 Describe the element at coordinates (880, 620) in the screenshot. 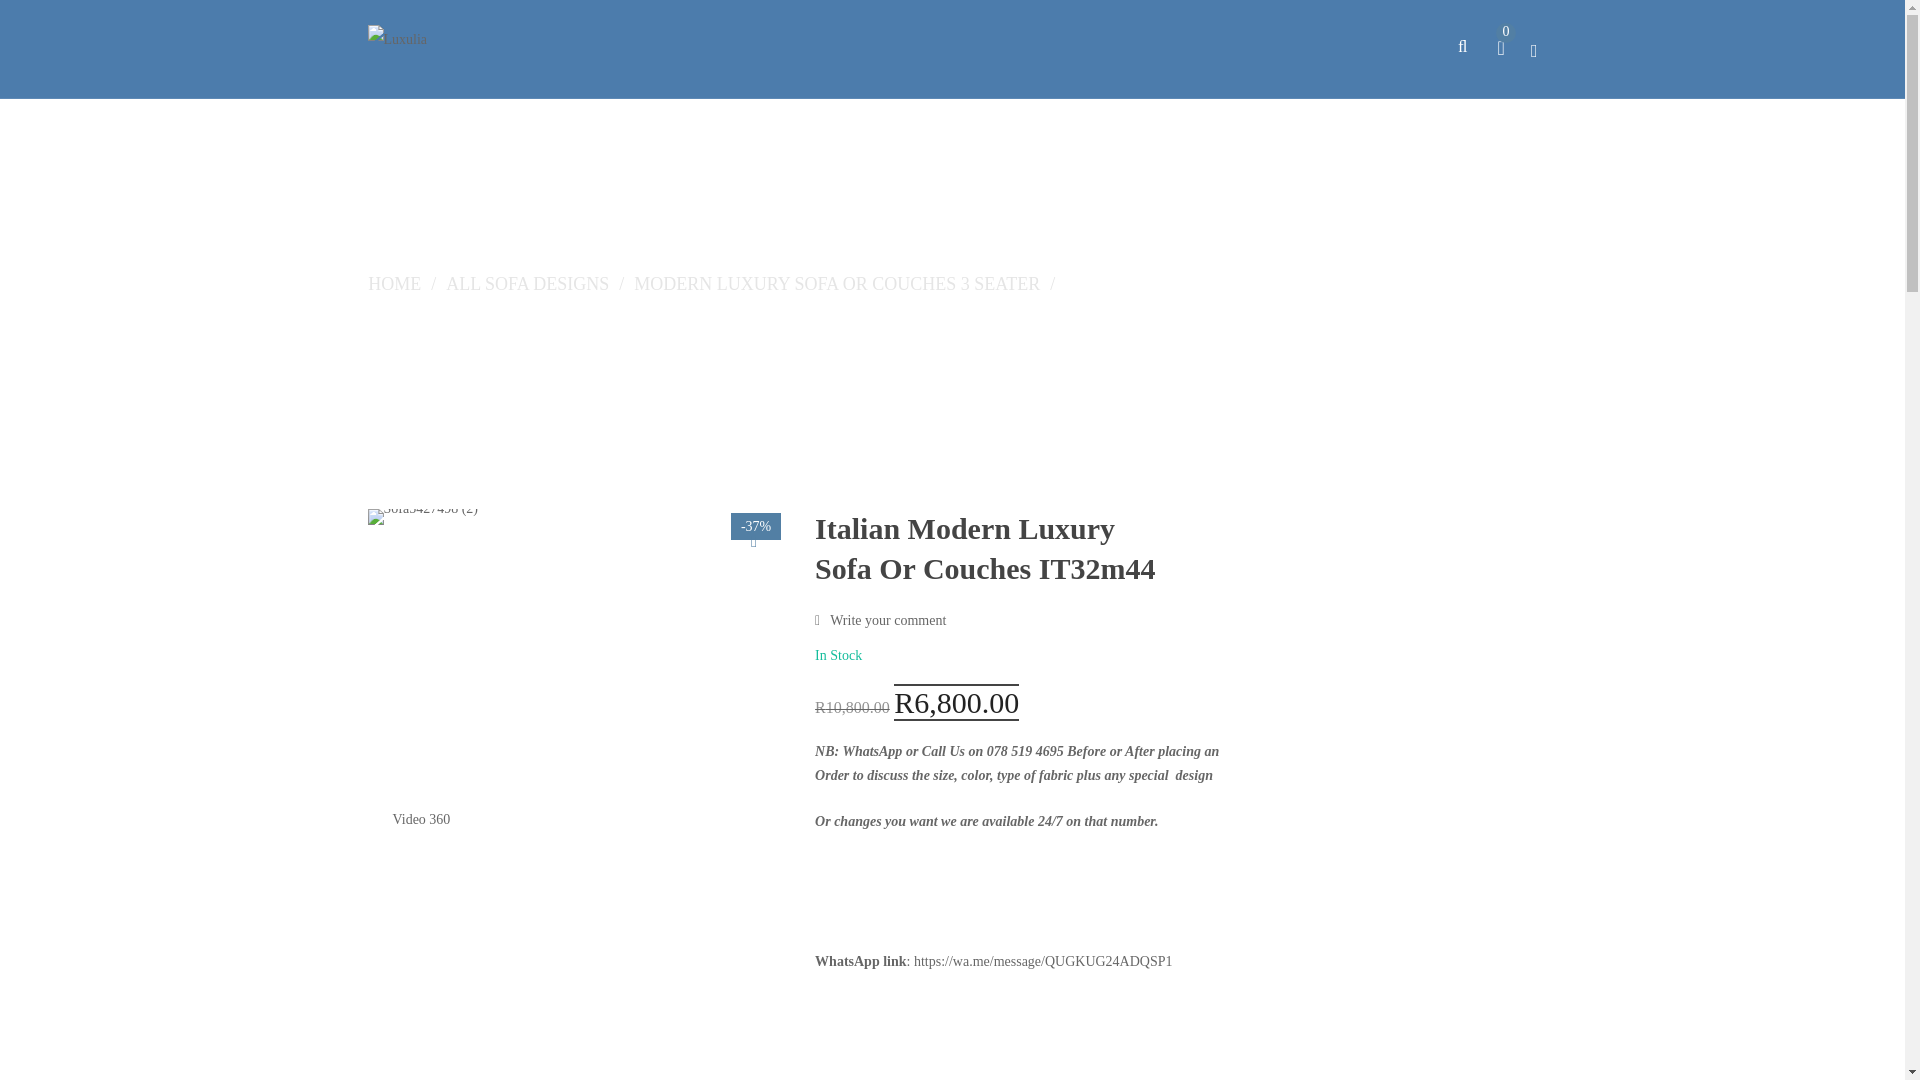

I see `Write your comment` at that location.